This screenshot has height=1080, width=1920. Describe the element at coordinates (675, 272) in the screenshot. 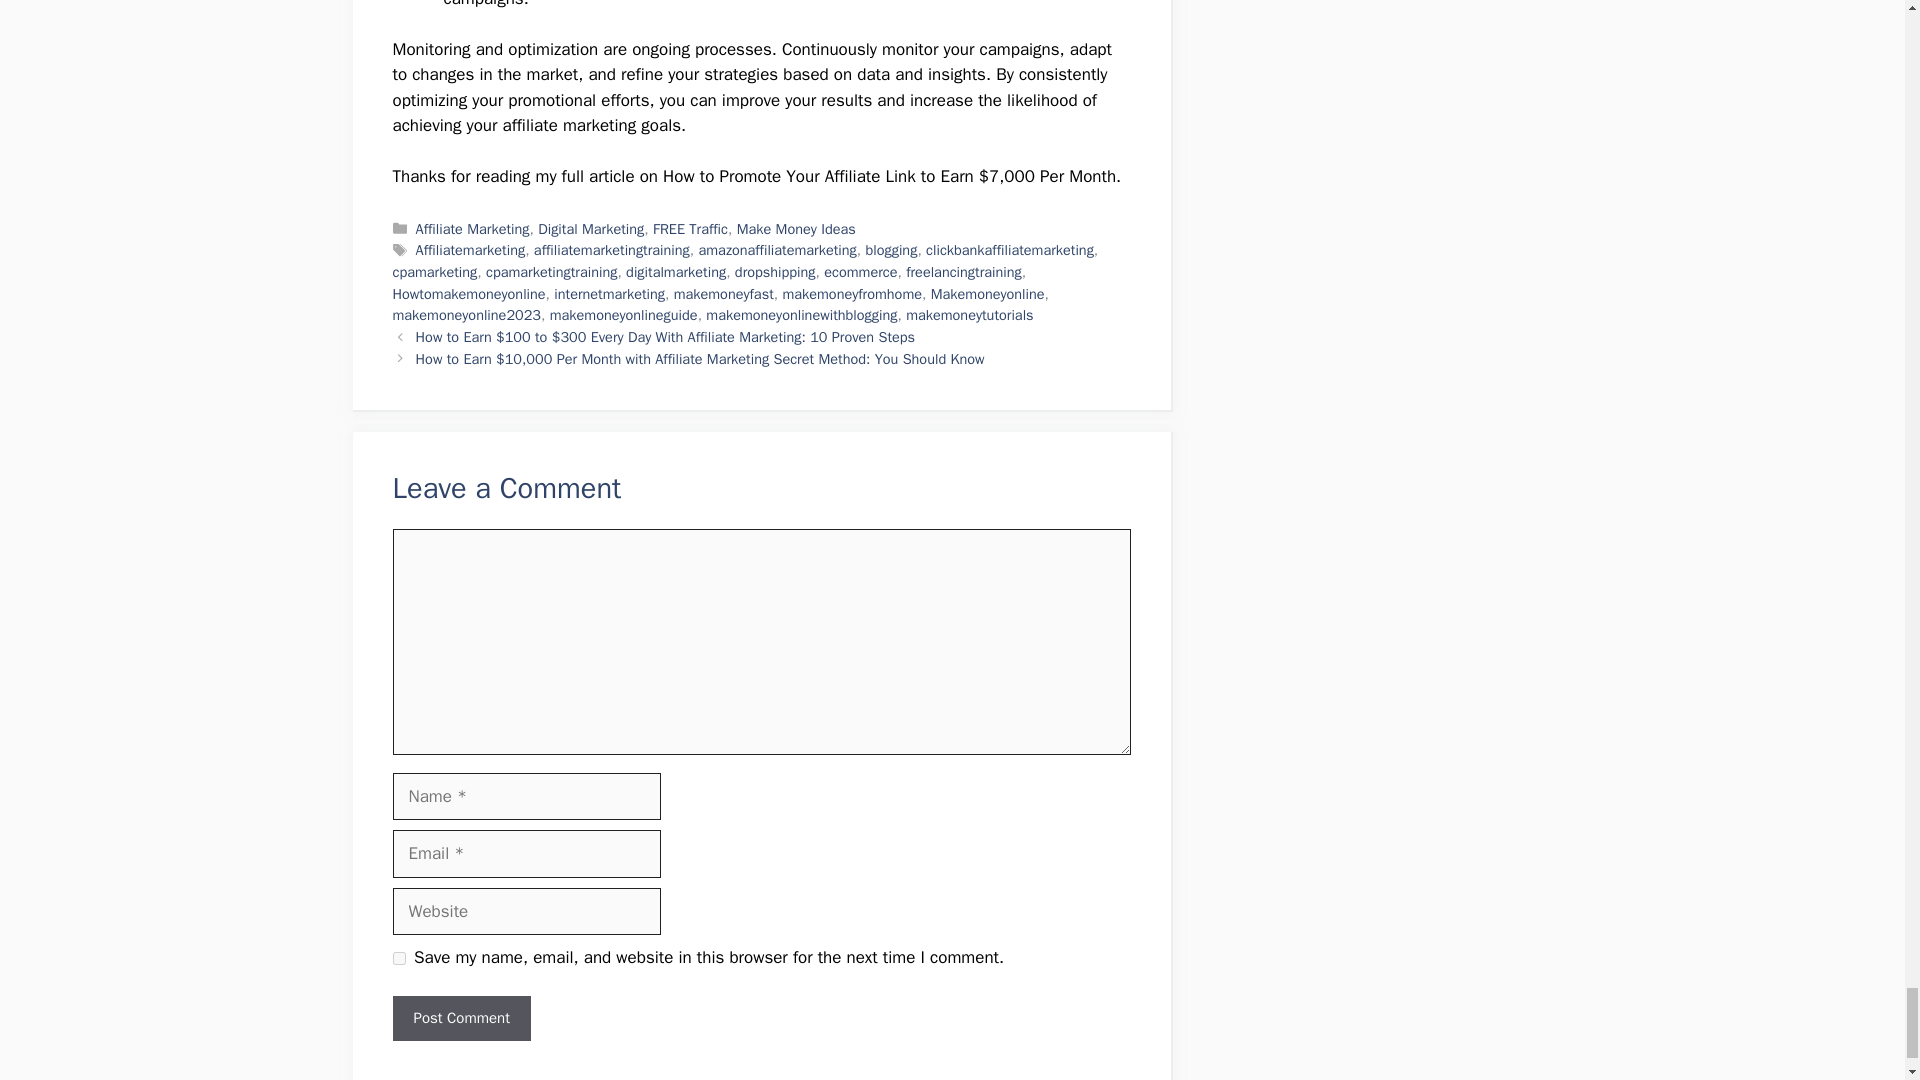

I see `digitalmarketing` at that location.